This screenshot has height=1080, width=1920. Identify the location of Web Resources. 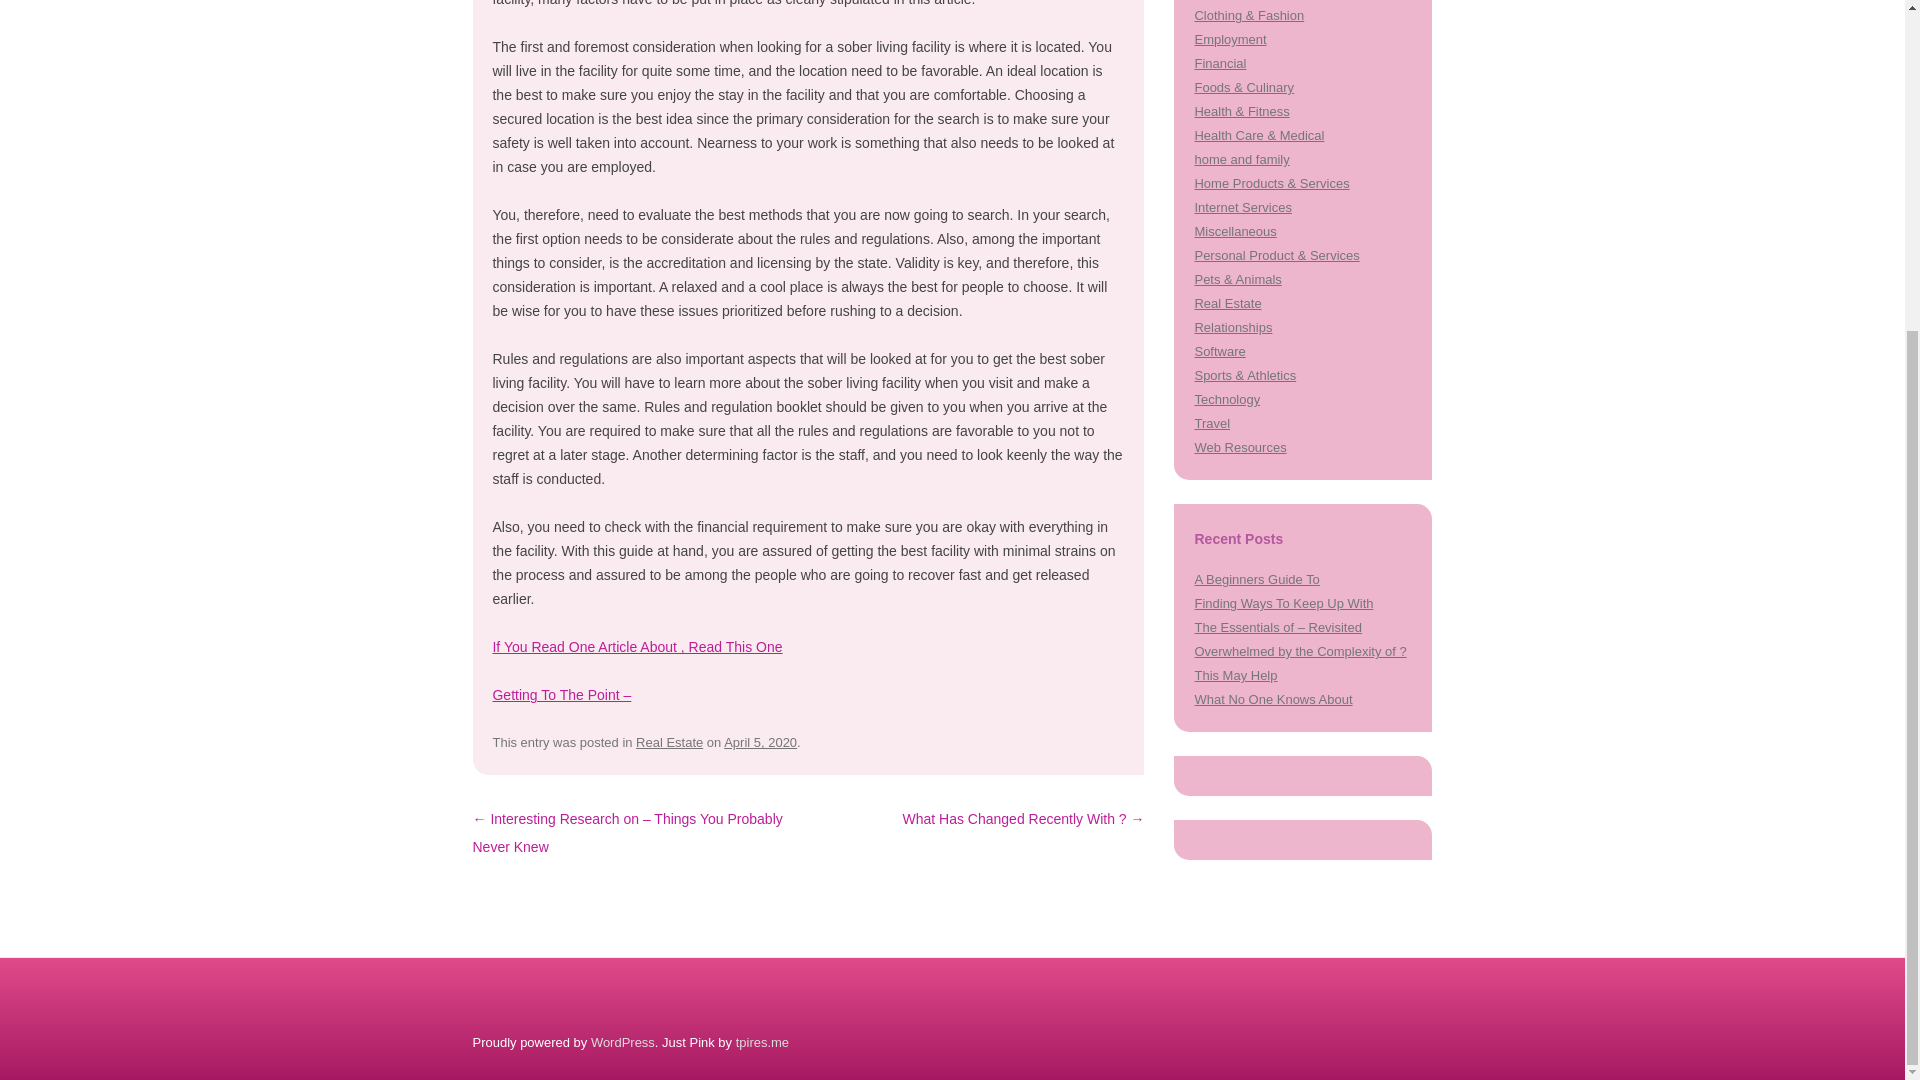
(1240, 446).